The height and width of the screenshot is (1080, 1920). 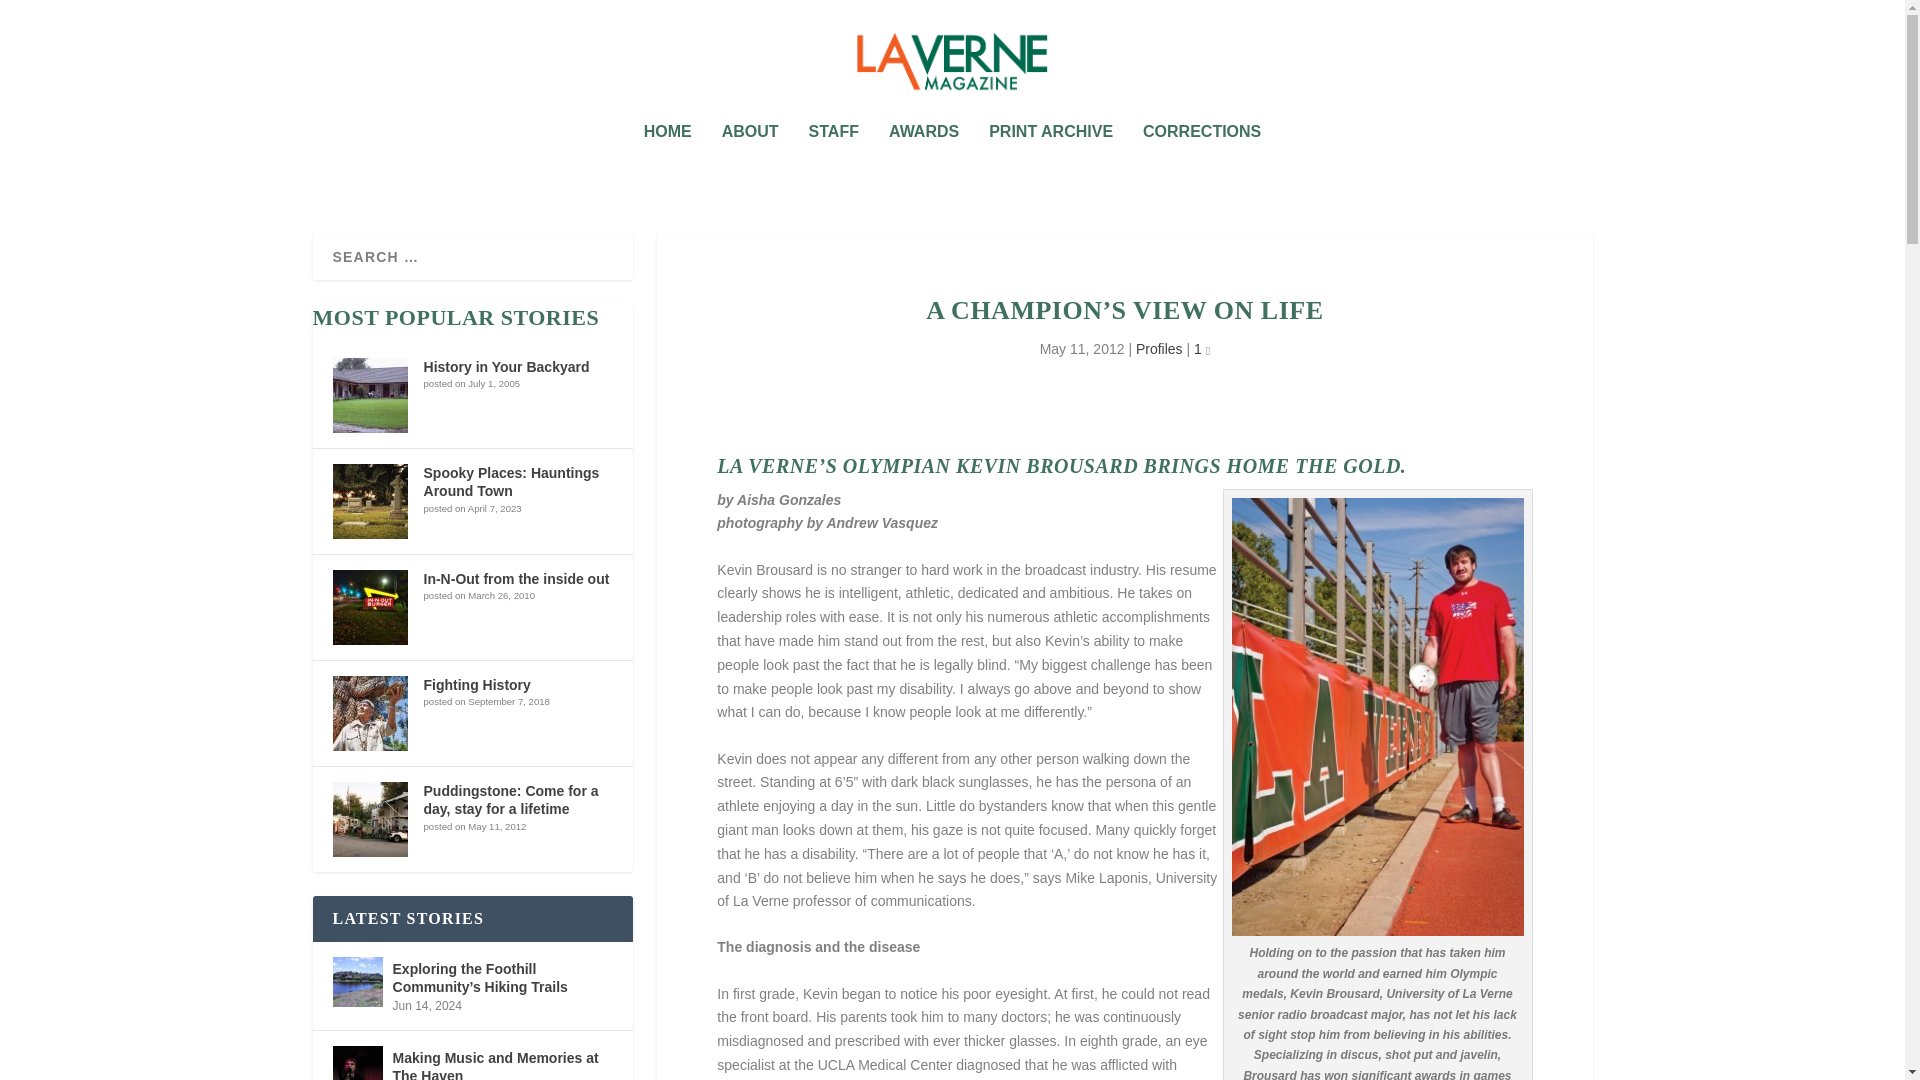 I want to click on CORRECTIONS, so click(x=1202, y=159).